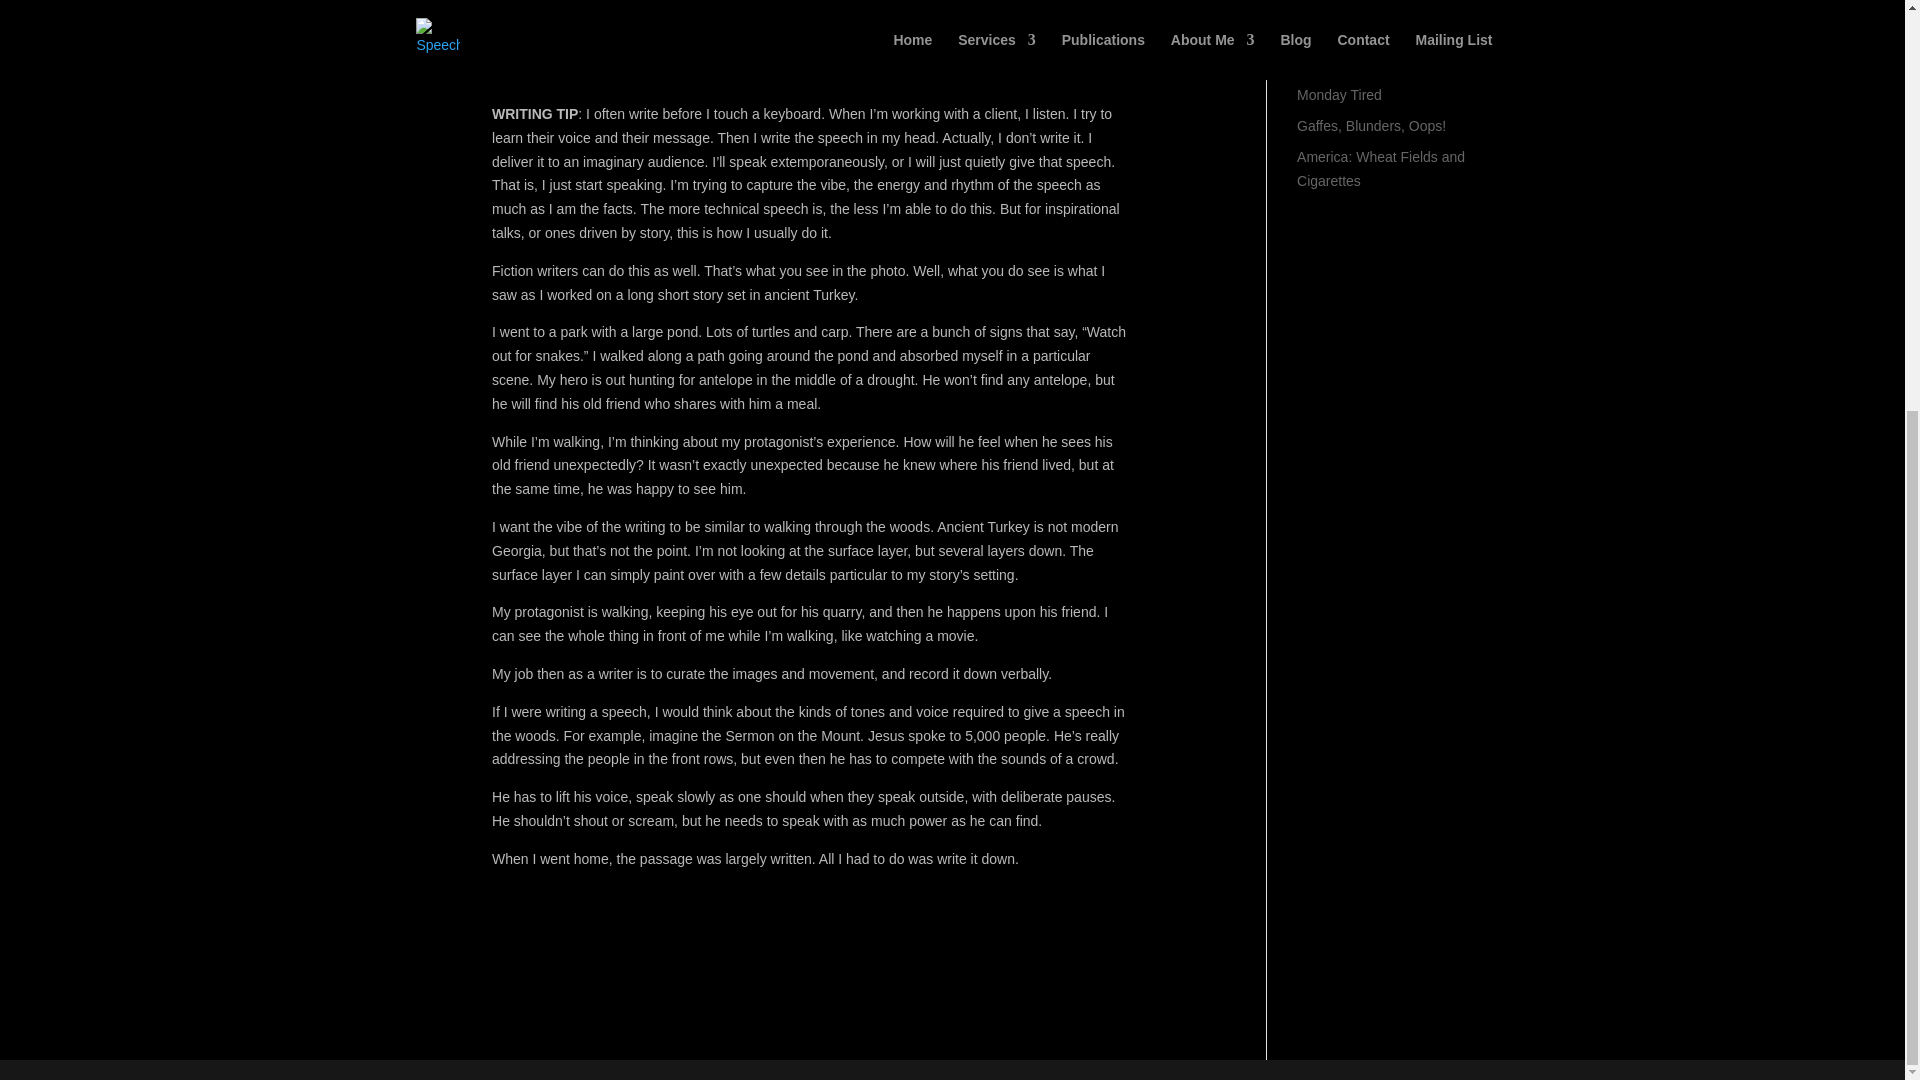  What do you see at coordinates (1380, 169) in the screenshot?
I see `America: Wheat Fields and Cigarettes` at bounding box center [1380, 169].